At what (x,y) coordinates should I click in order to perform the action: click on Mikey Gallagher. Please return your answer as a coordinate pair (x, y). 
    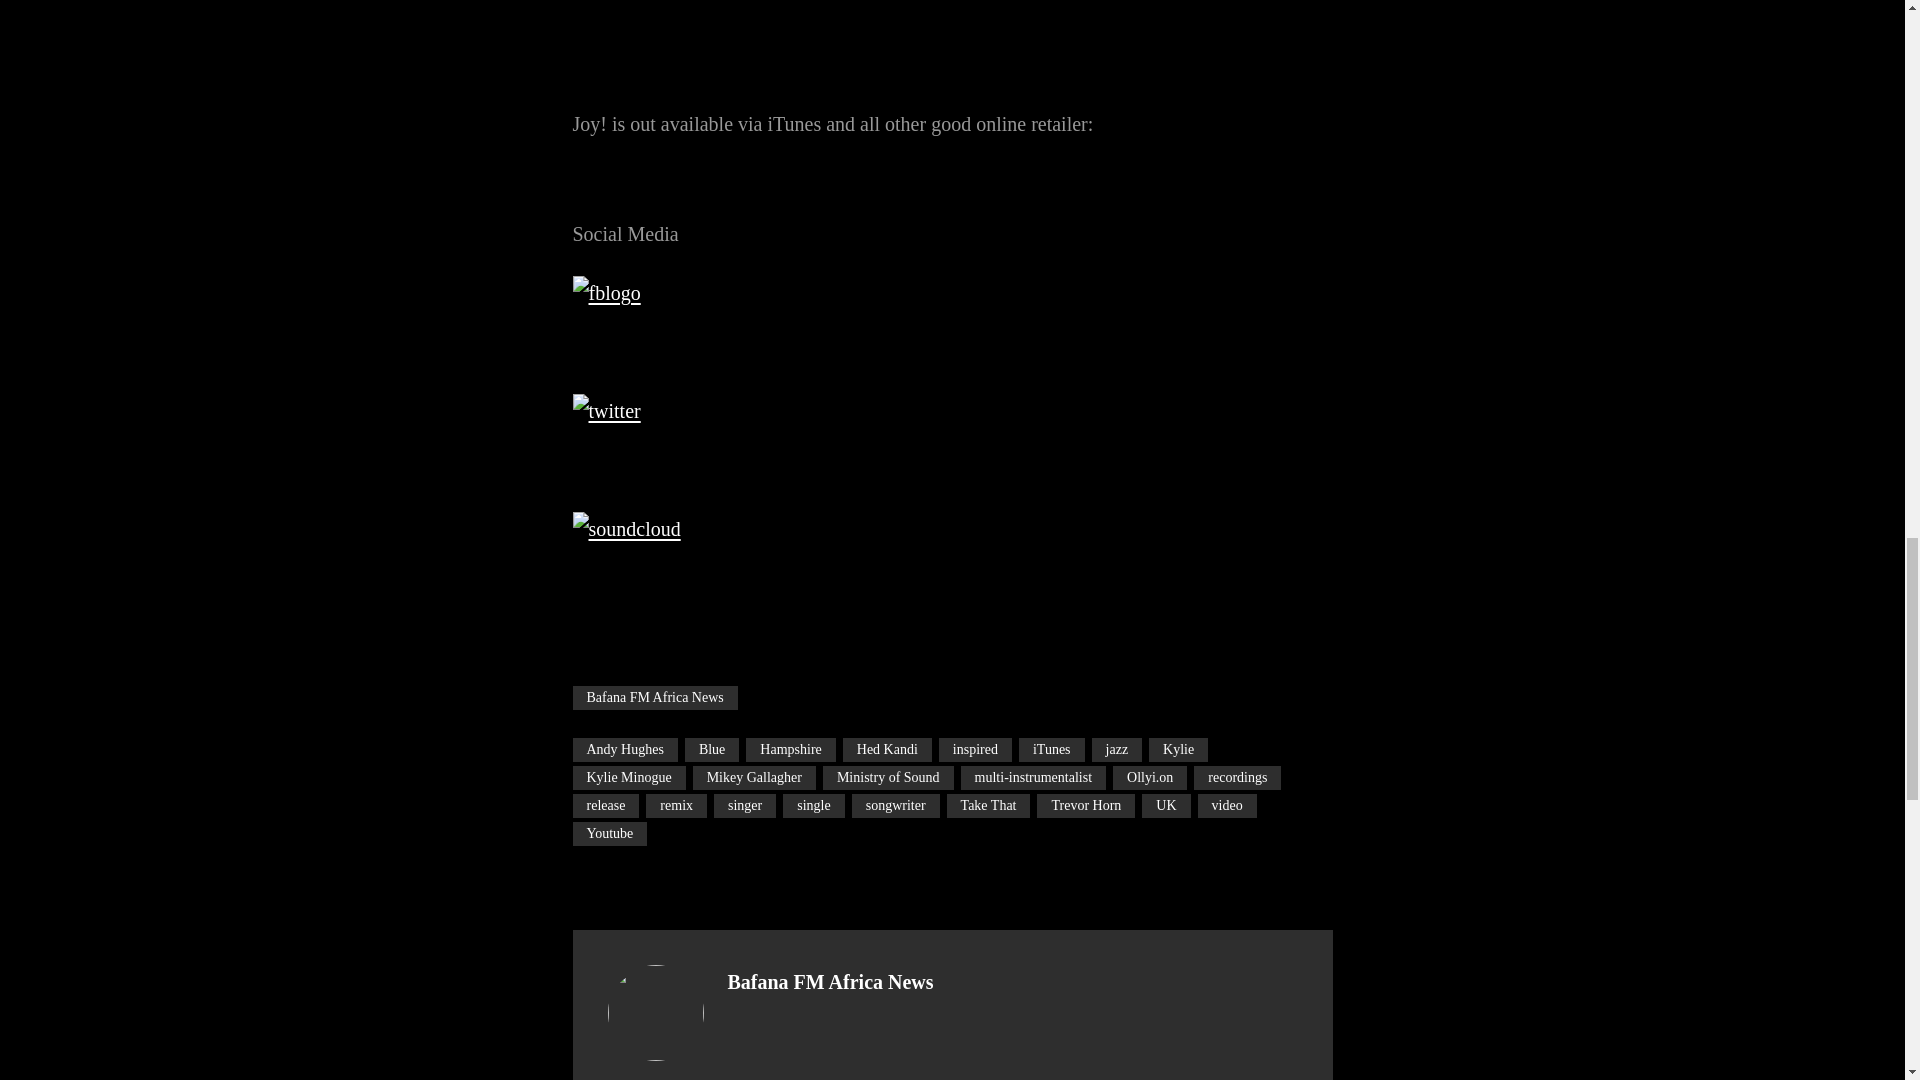
    Looking at the image, I should click on (754, 777).